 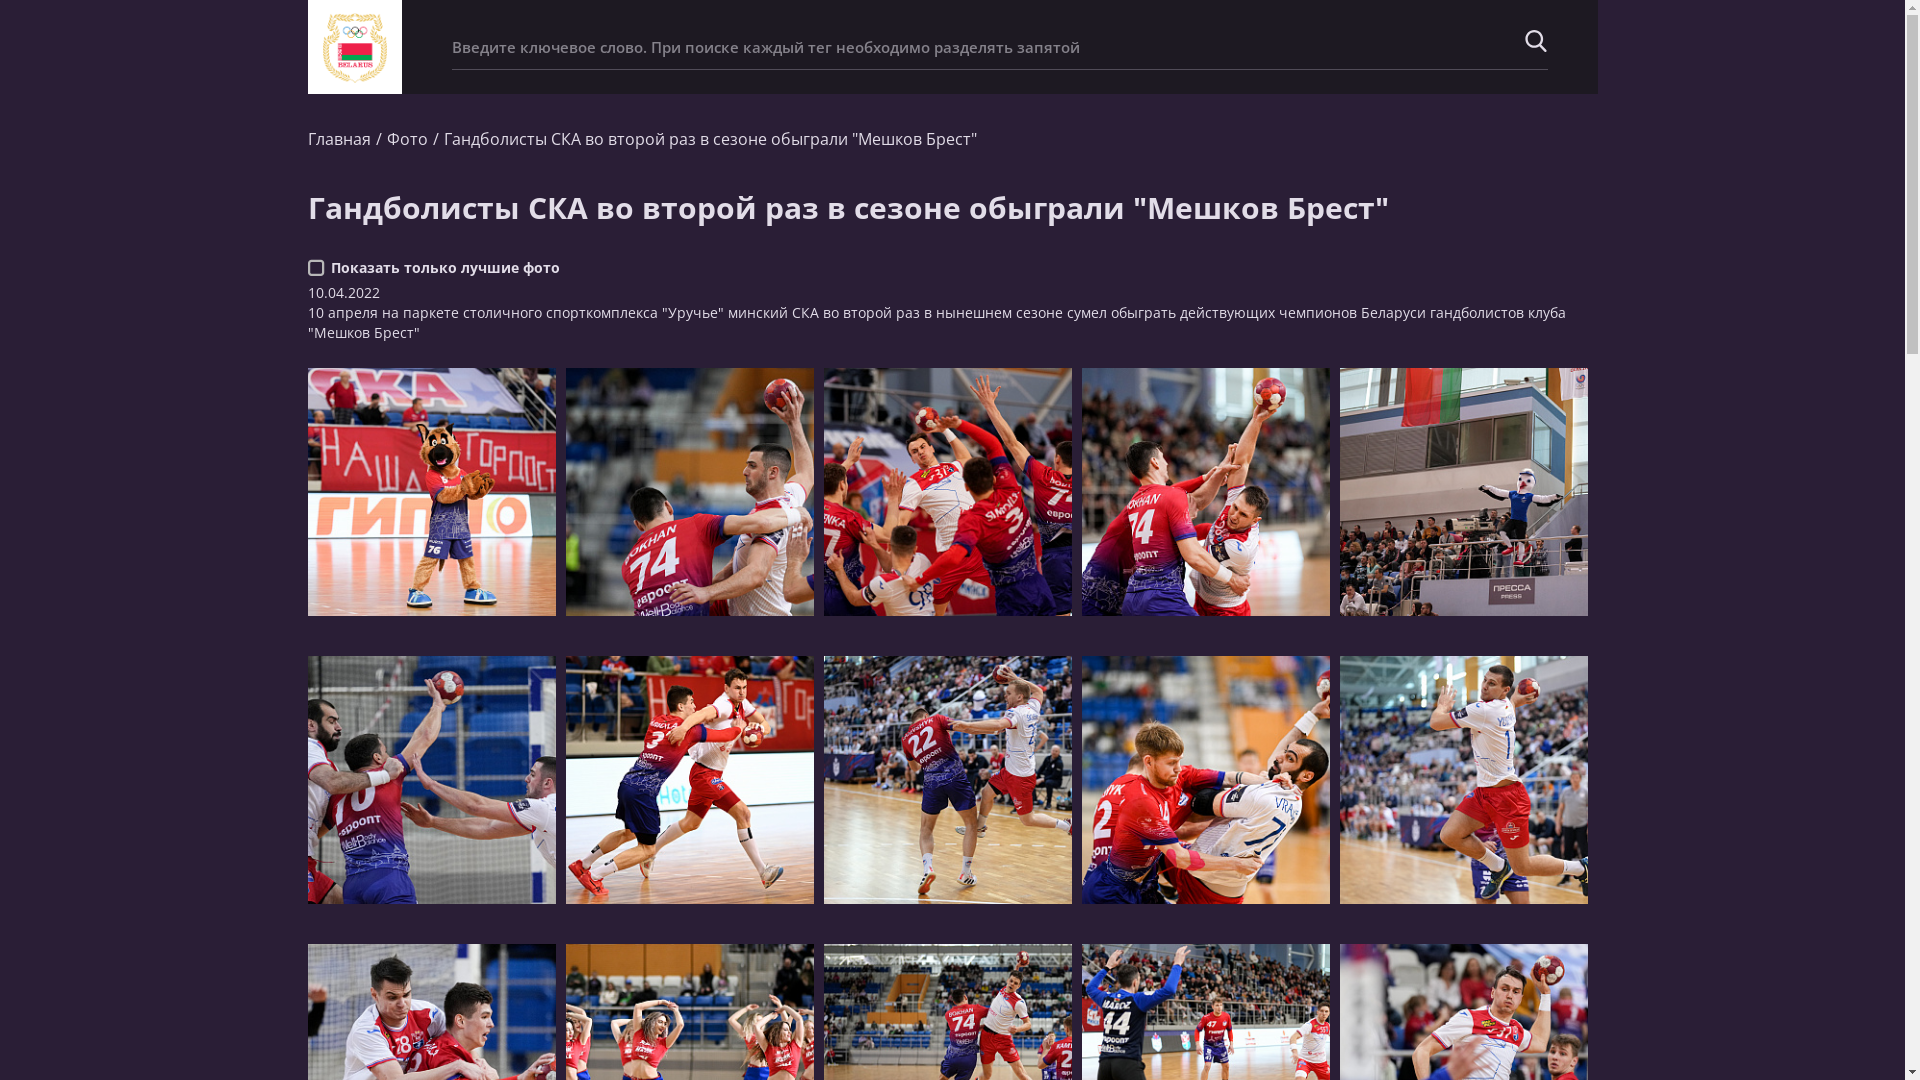 I want to click on Handball 1, so click(x=432, y=492).